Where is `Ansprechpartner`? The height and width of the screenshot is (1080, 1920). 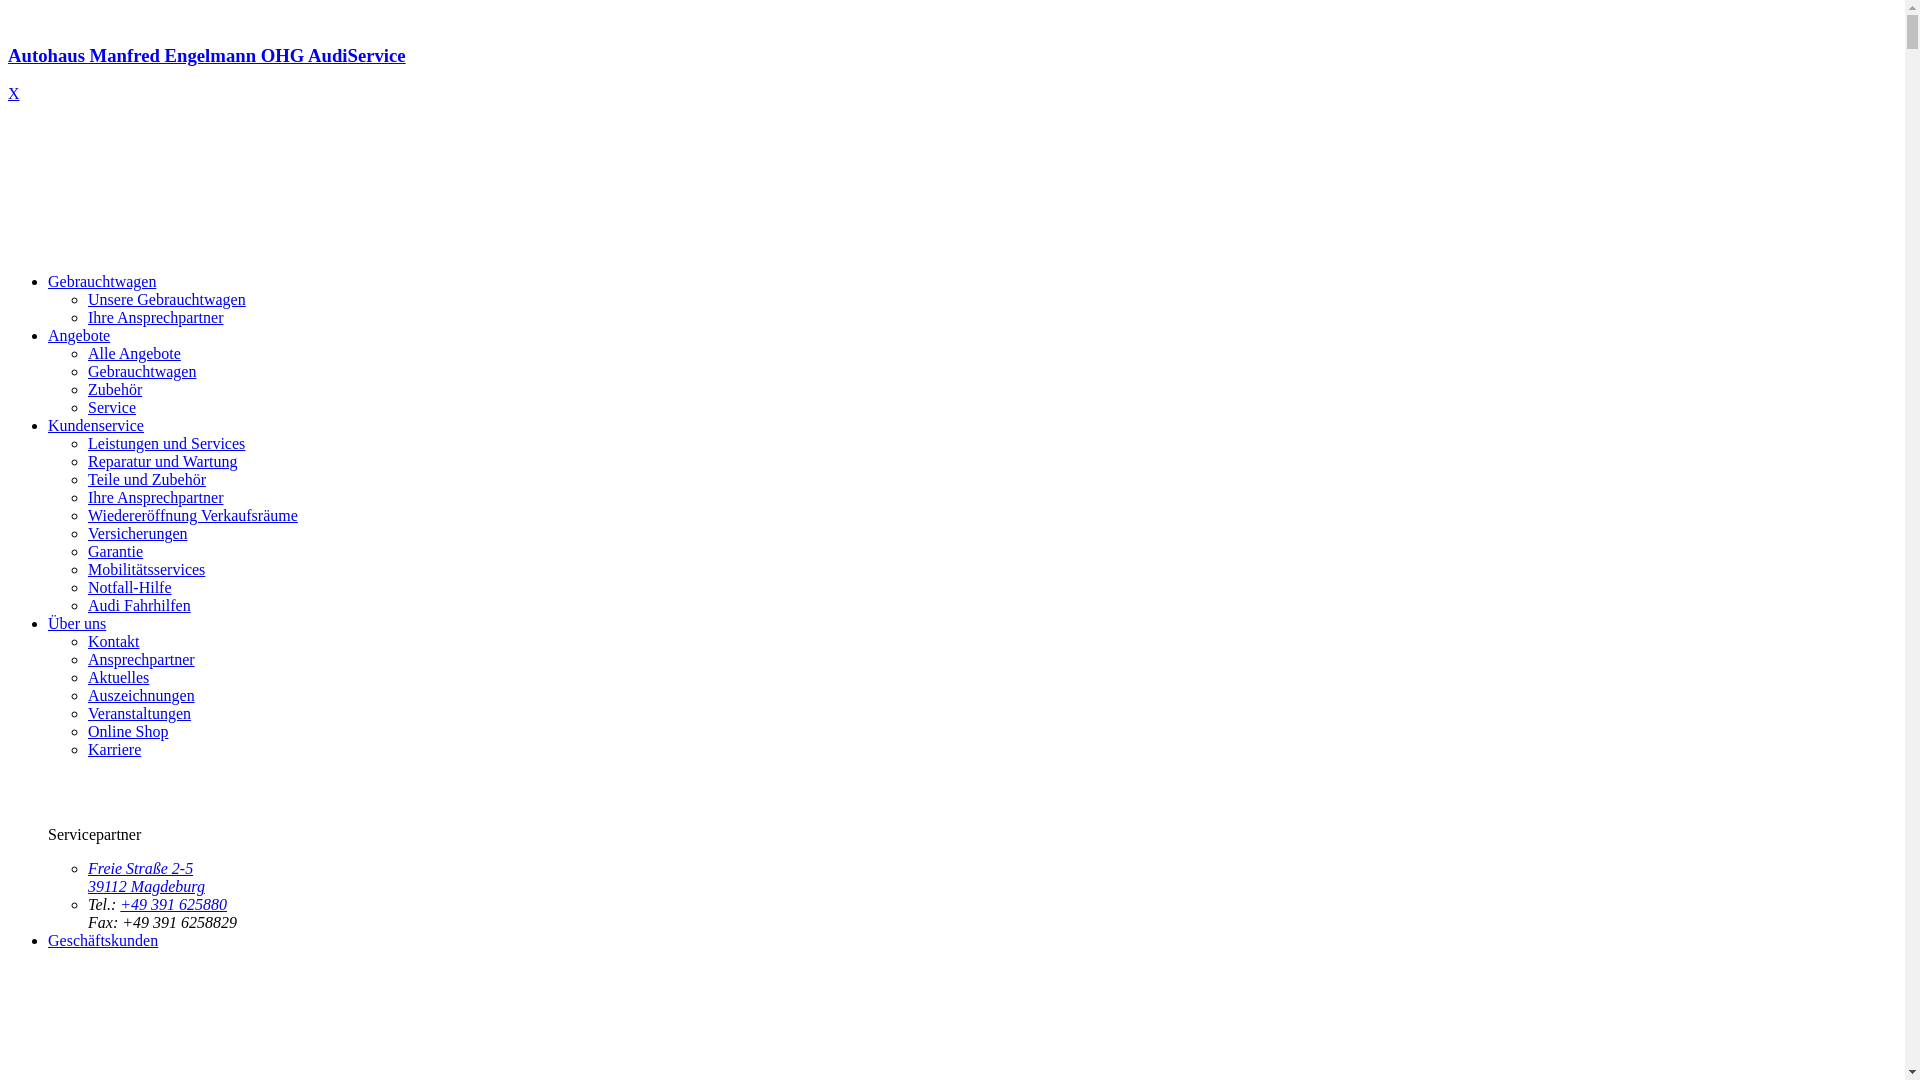 Ansprechpartner is located at coordinates (142, 660).